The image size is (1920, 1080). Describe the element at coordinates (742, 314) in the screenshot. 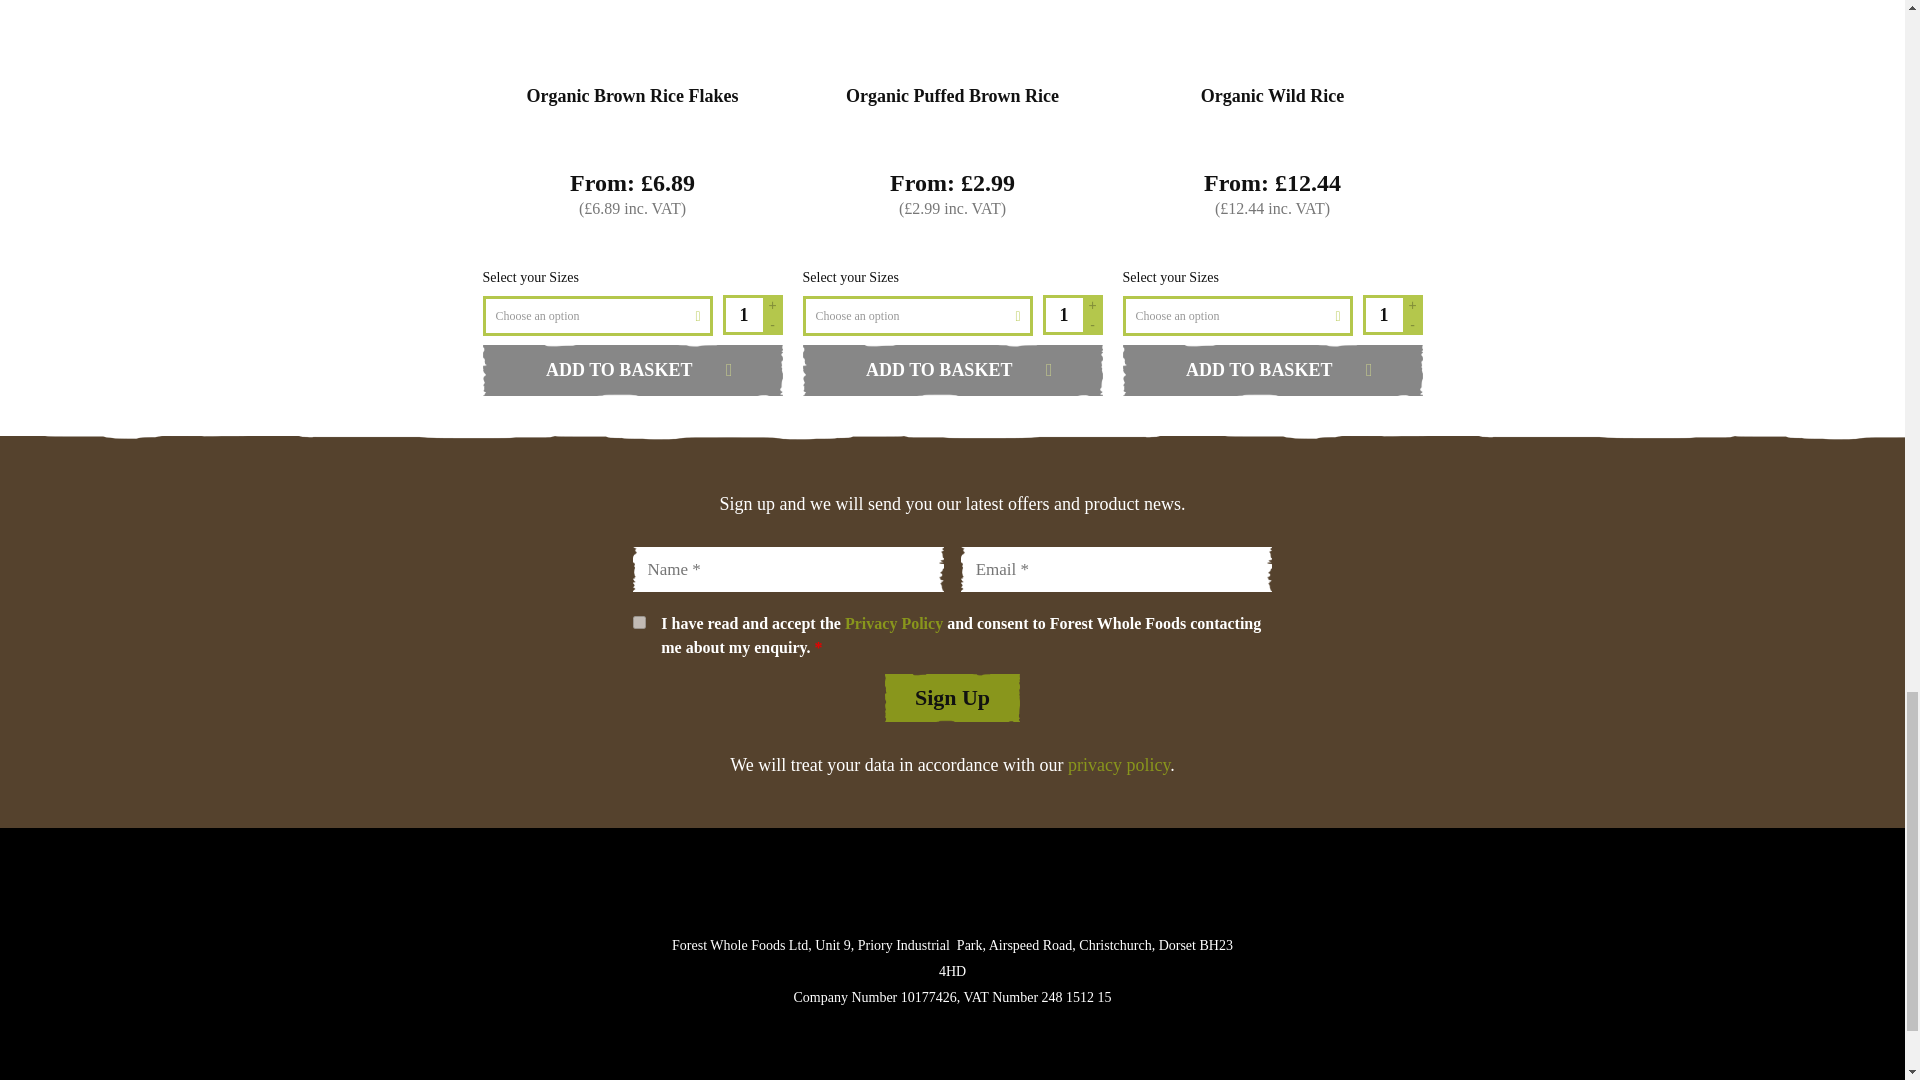

I see `1` at that location.